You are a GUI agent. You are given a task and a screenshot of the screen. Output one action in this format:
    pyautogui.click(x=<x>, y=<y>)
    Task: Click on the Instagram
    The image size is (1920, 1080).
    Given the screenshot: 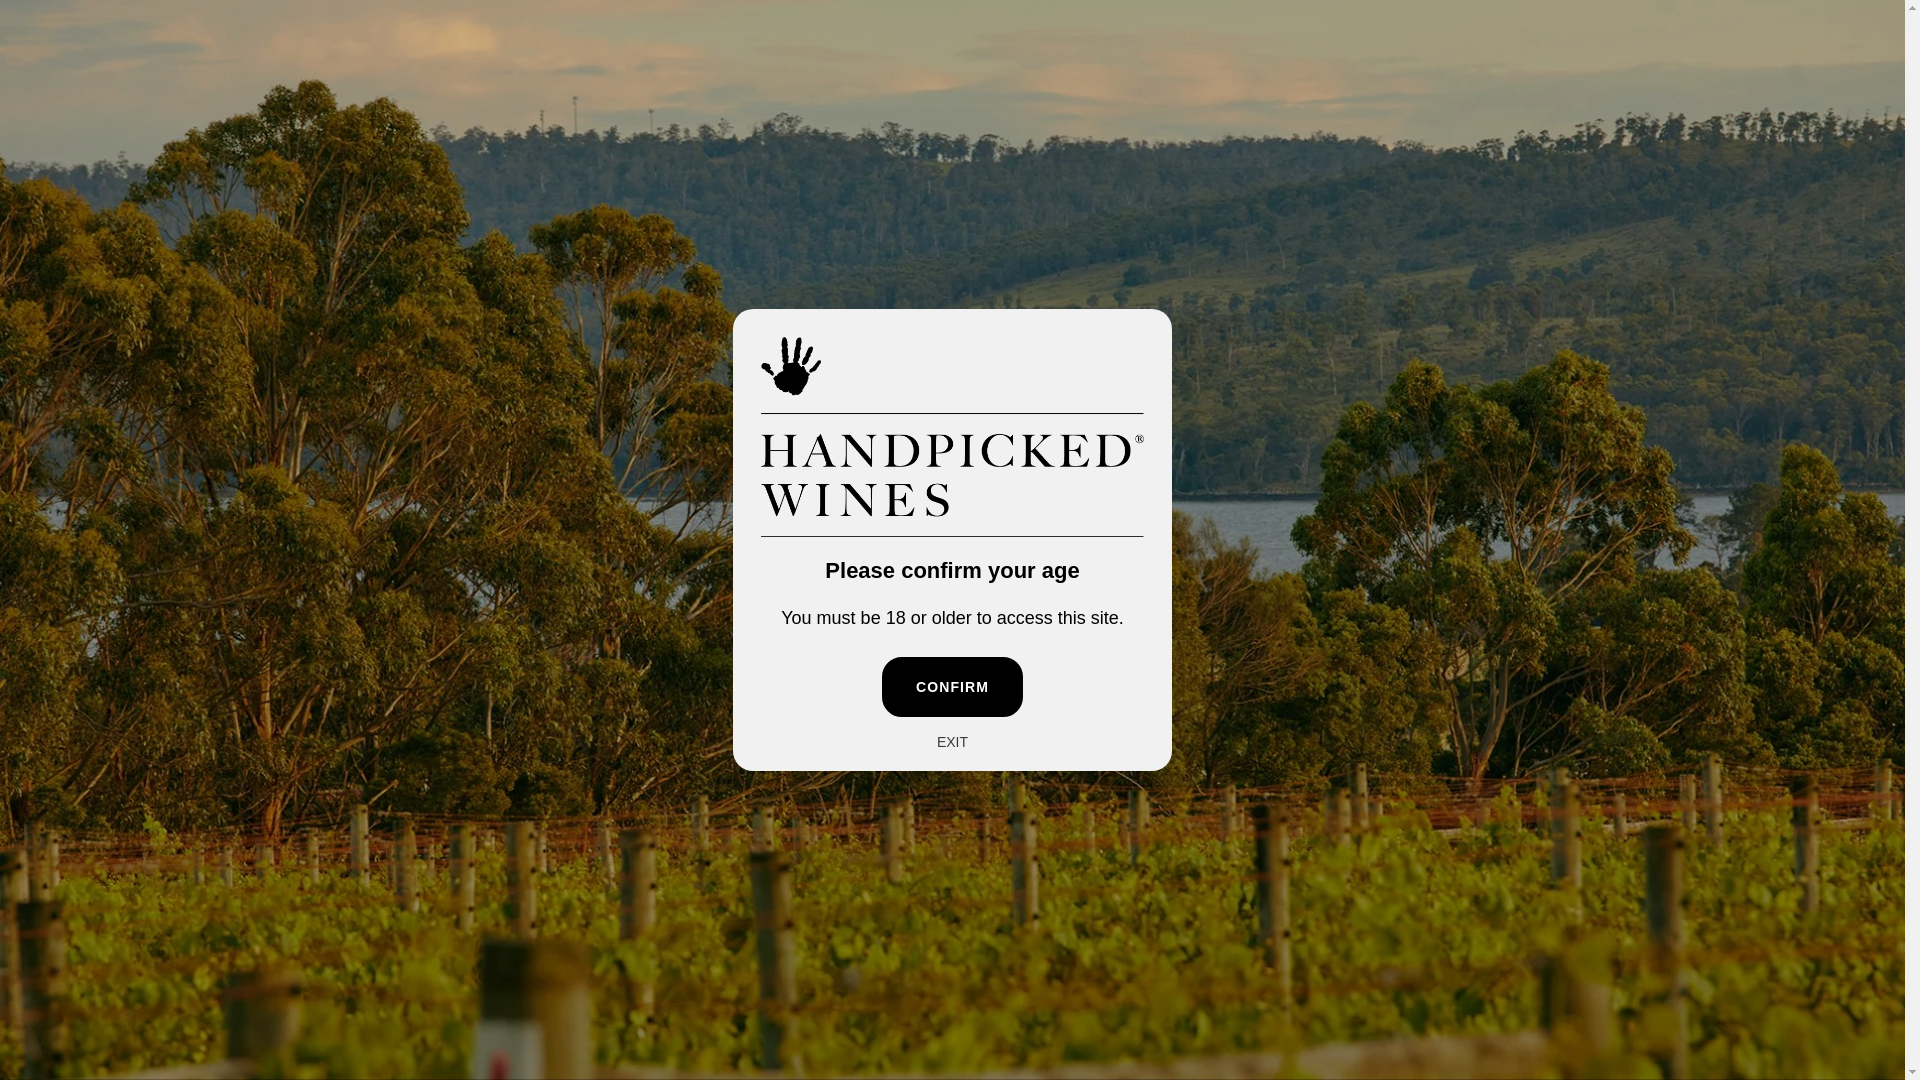 What is the action you would take?
    pyautogui.click(x=115, y=552)
    